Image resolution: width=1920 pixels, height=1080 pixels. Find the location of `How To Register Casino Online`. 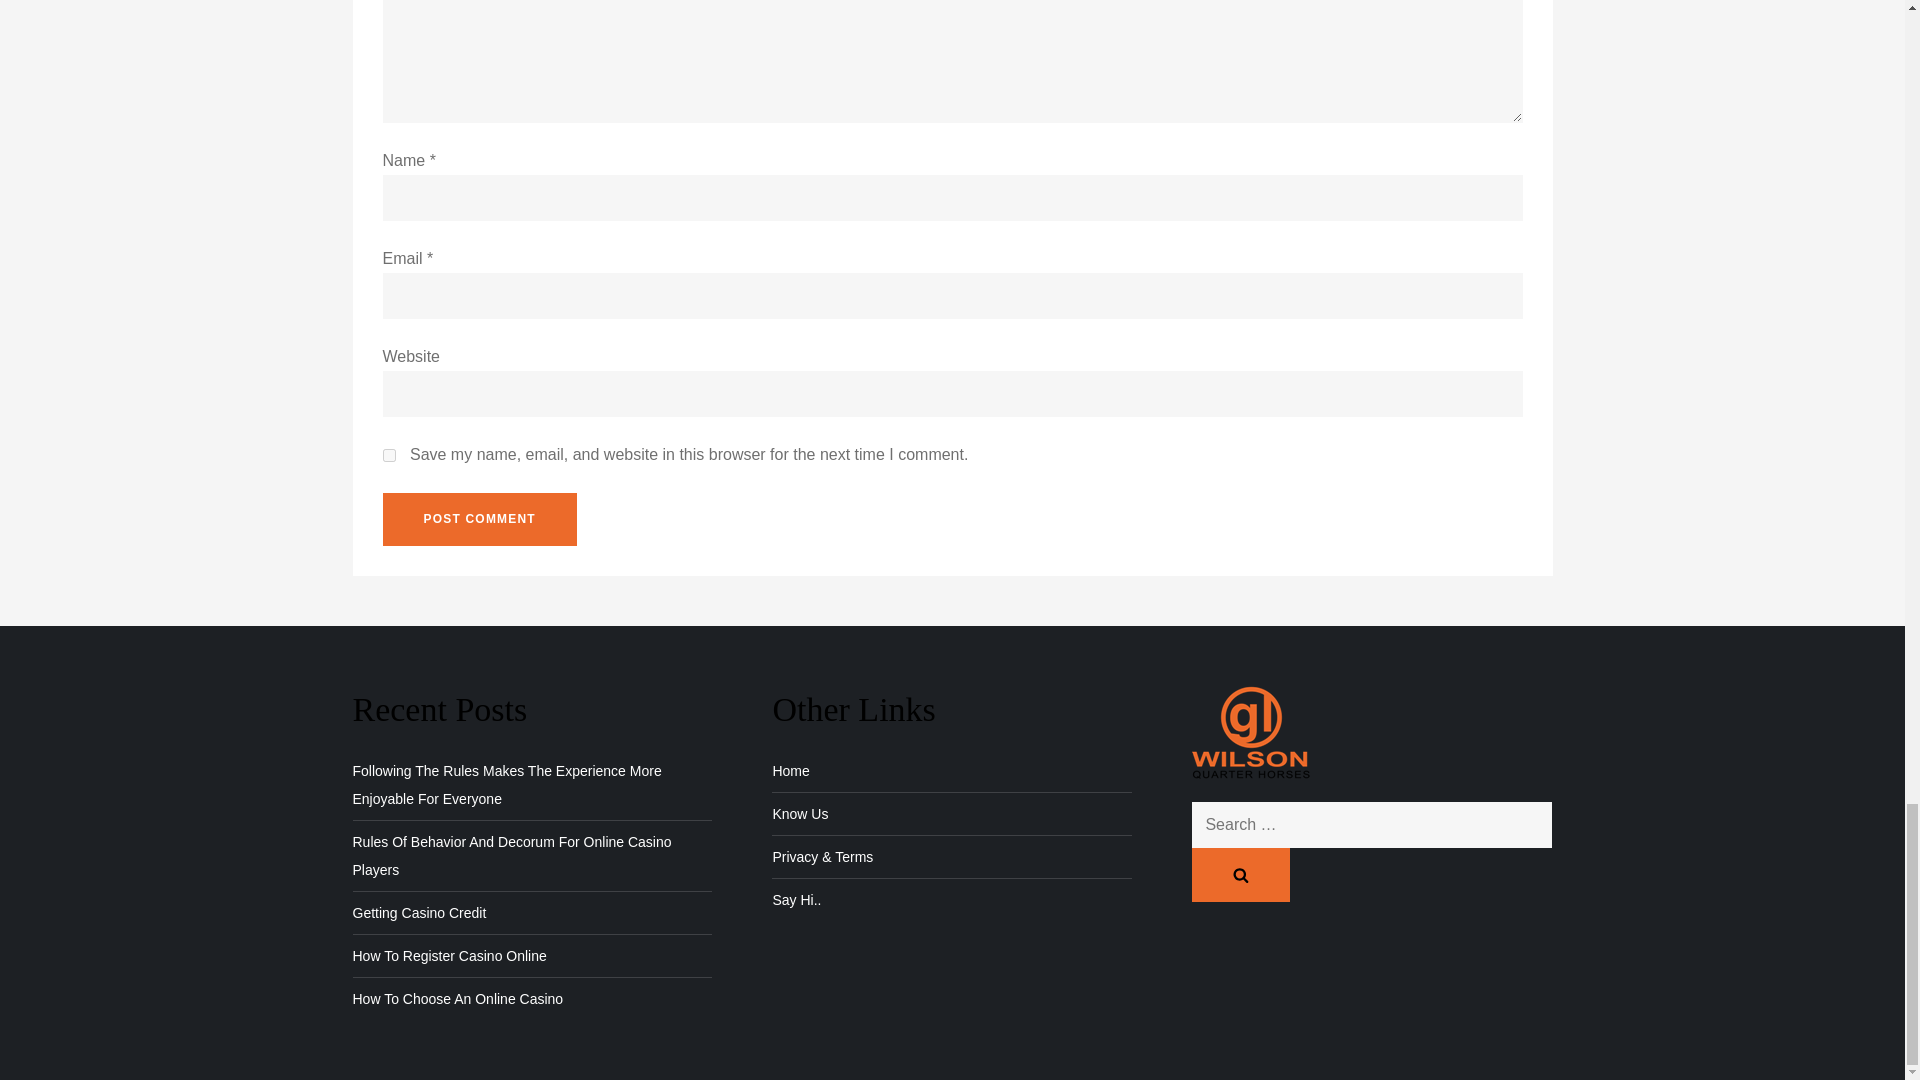

How To Register Casino Online is located at coordinates (448, 955).